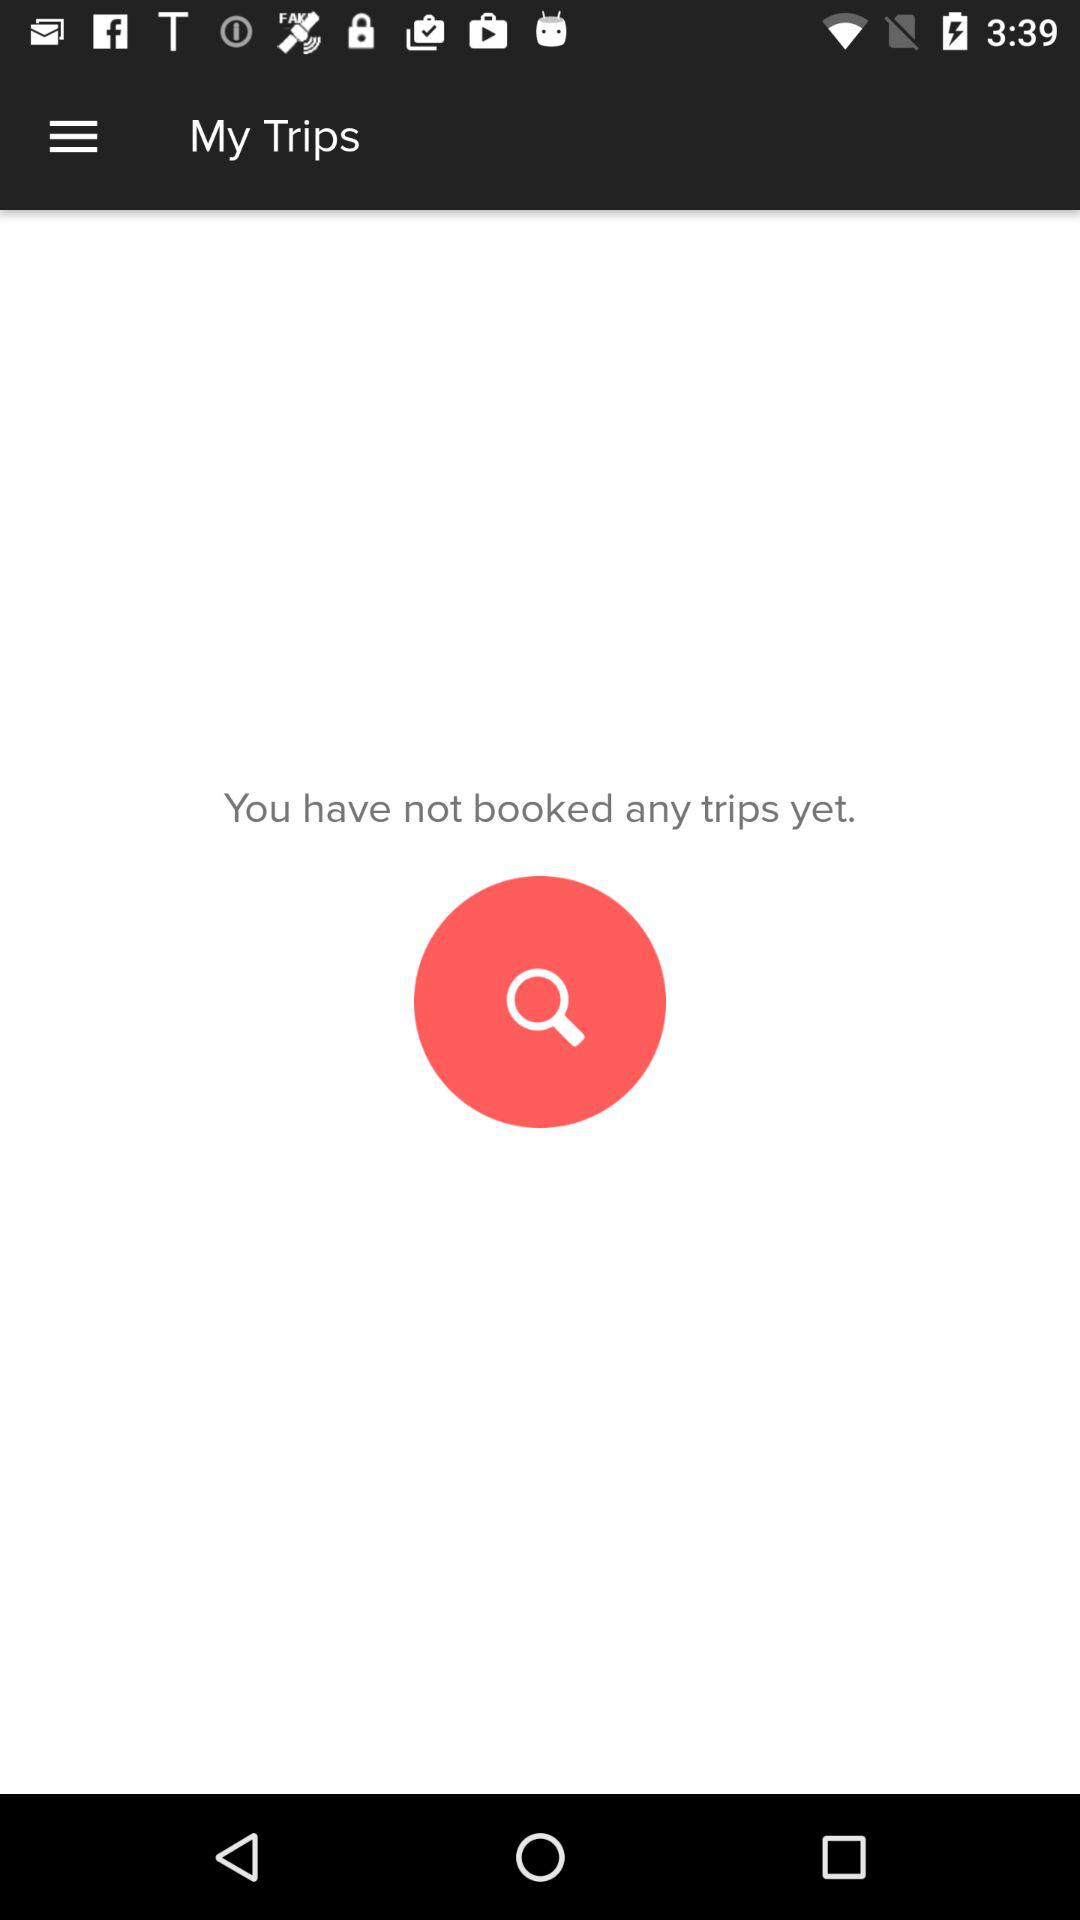  What do you see at coordinates (74, 136) in the screenshot?
I see `options` at bounding box center [74, 136].